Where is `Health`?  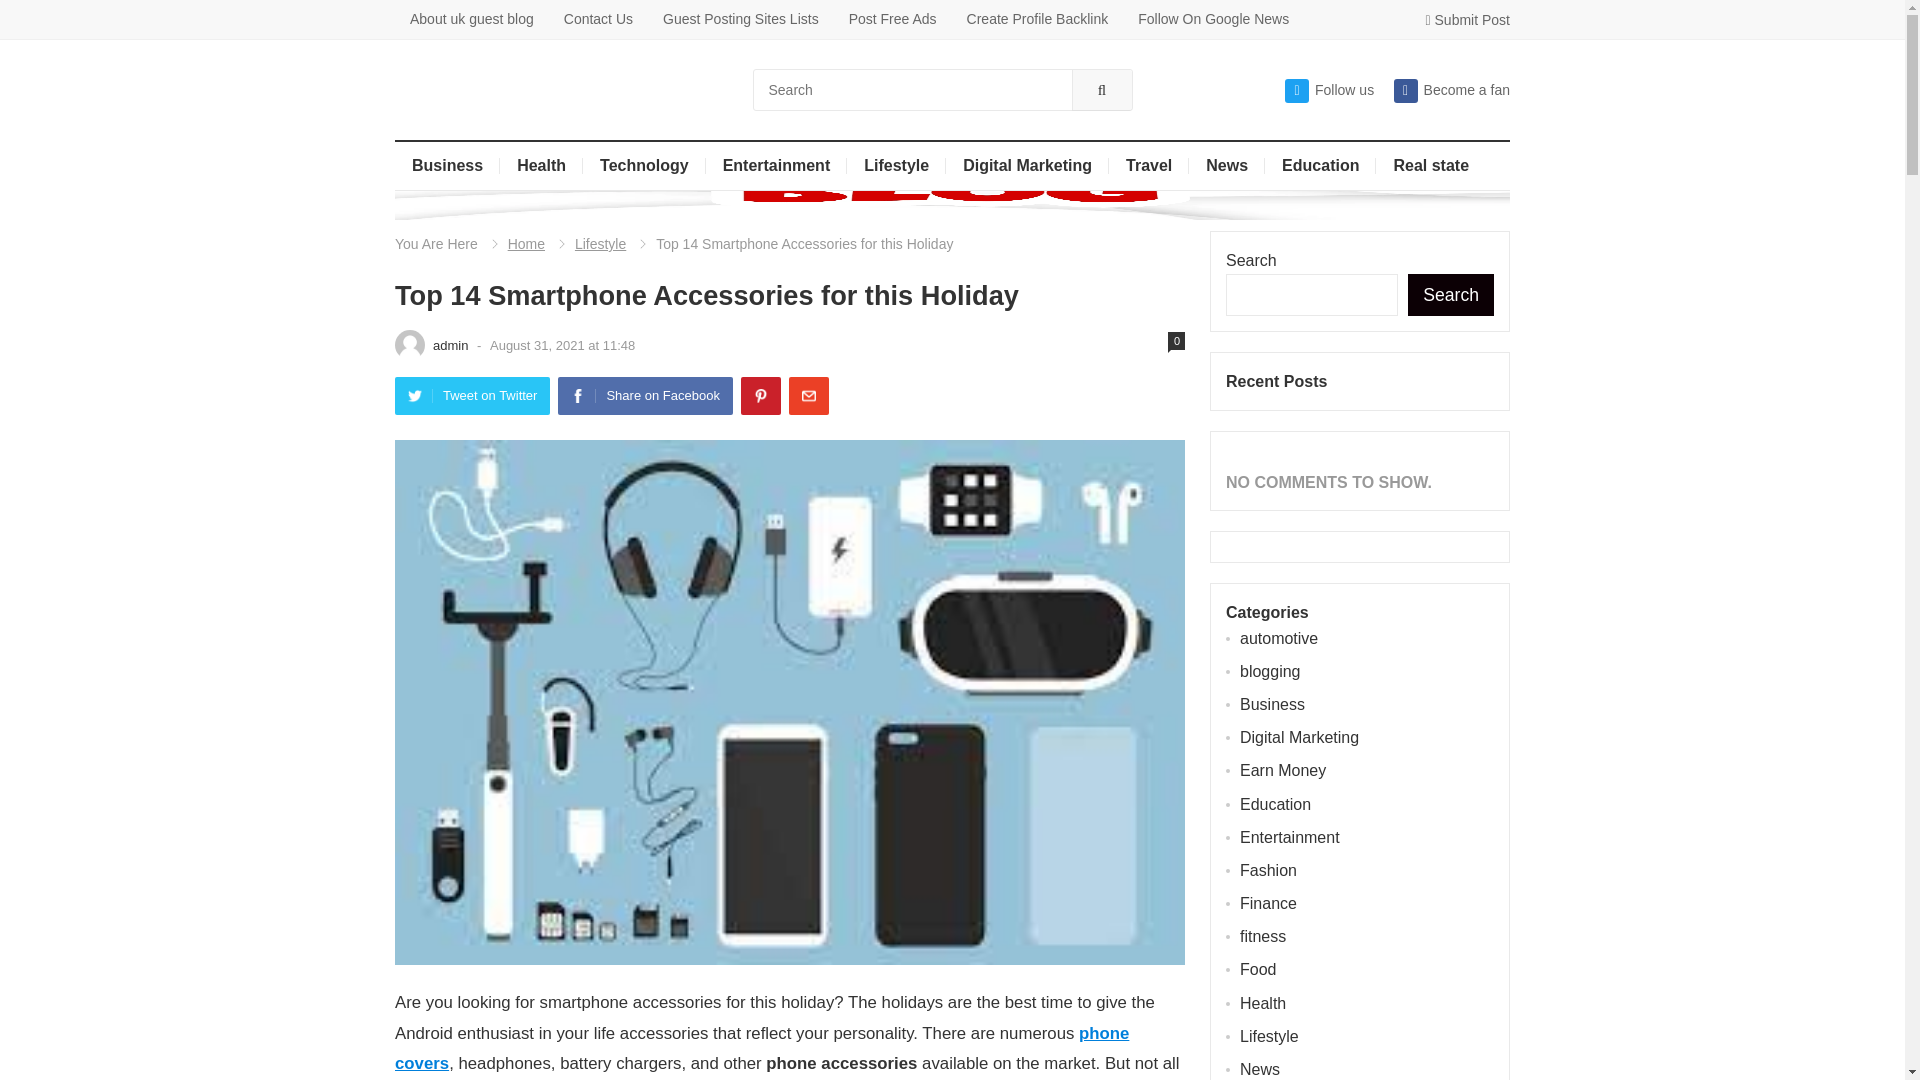 Health is located at coordinates (541, 166).